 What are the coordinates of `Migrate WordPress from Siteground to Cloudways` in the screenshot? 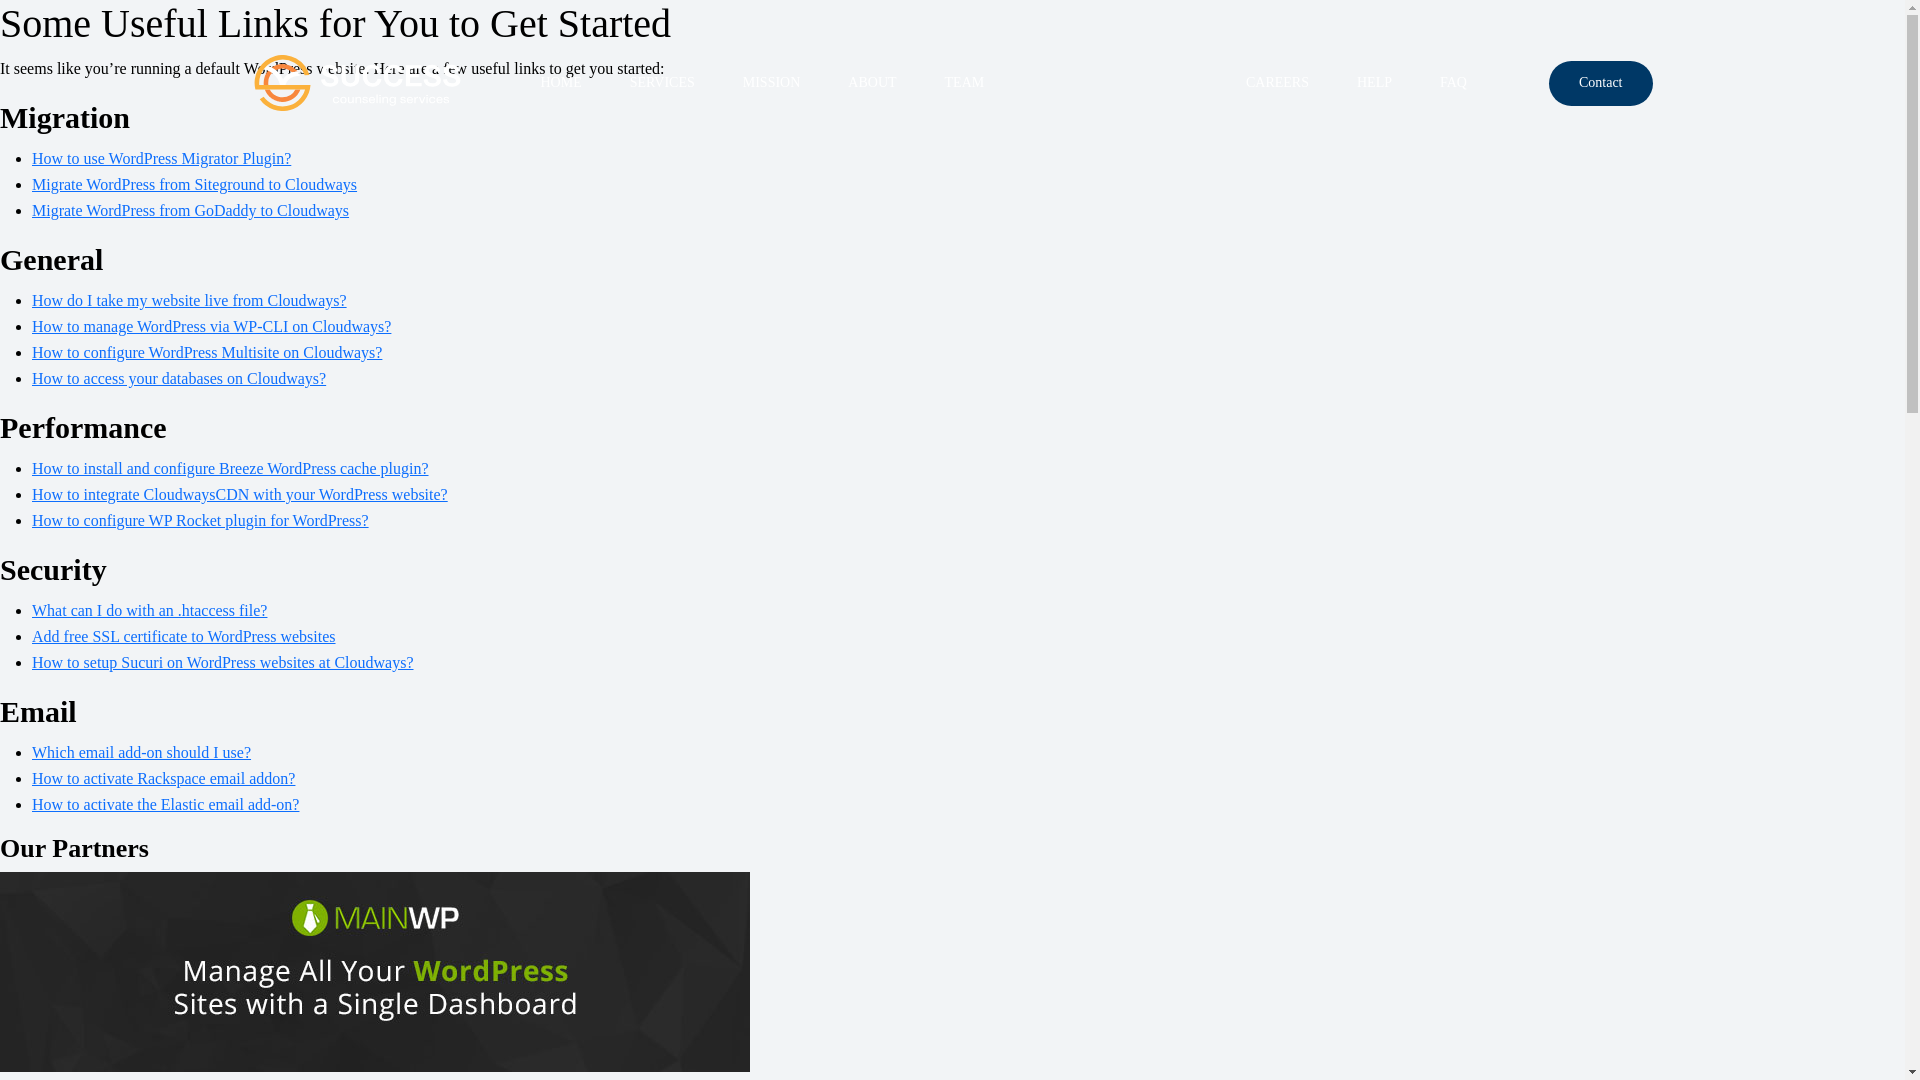 It's located at (194, 184).